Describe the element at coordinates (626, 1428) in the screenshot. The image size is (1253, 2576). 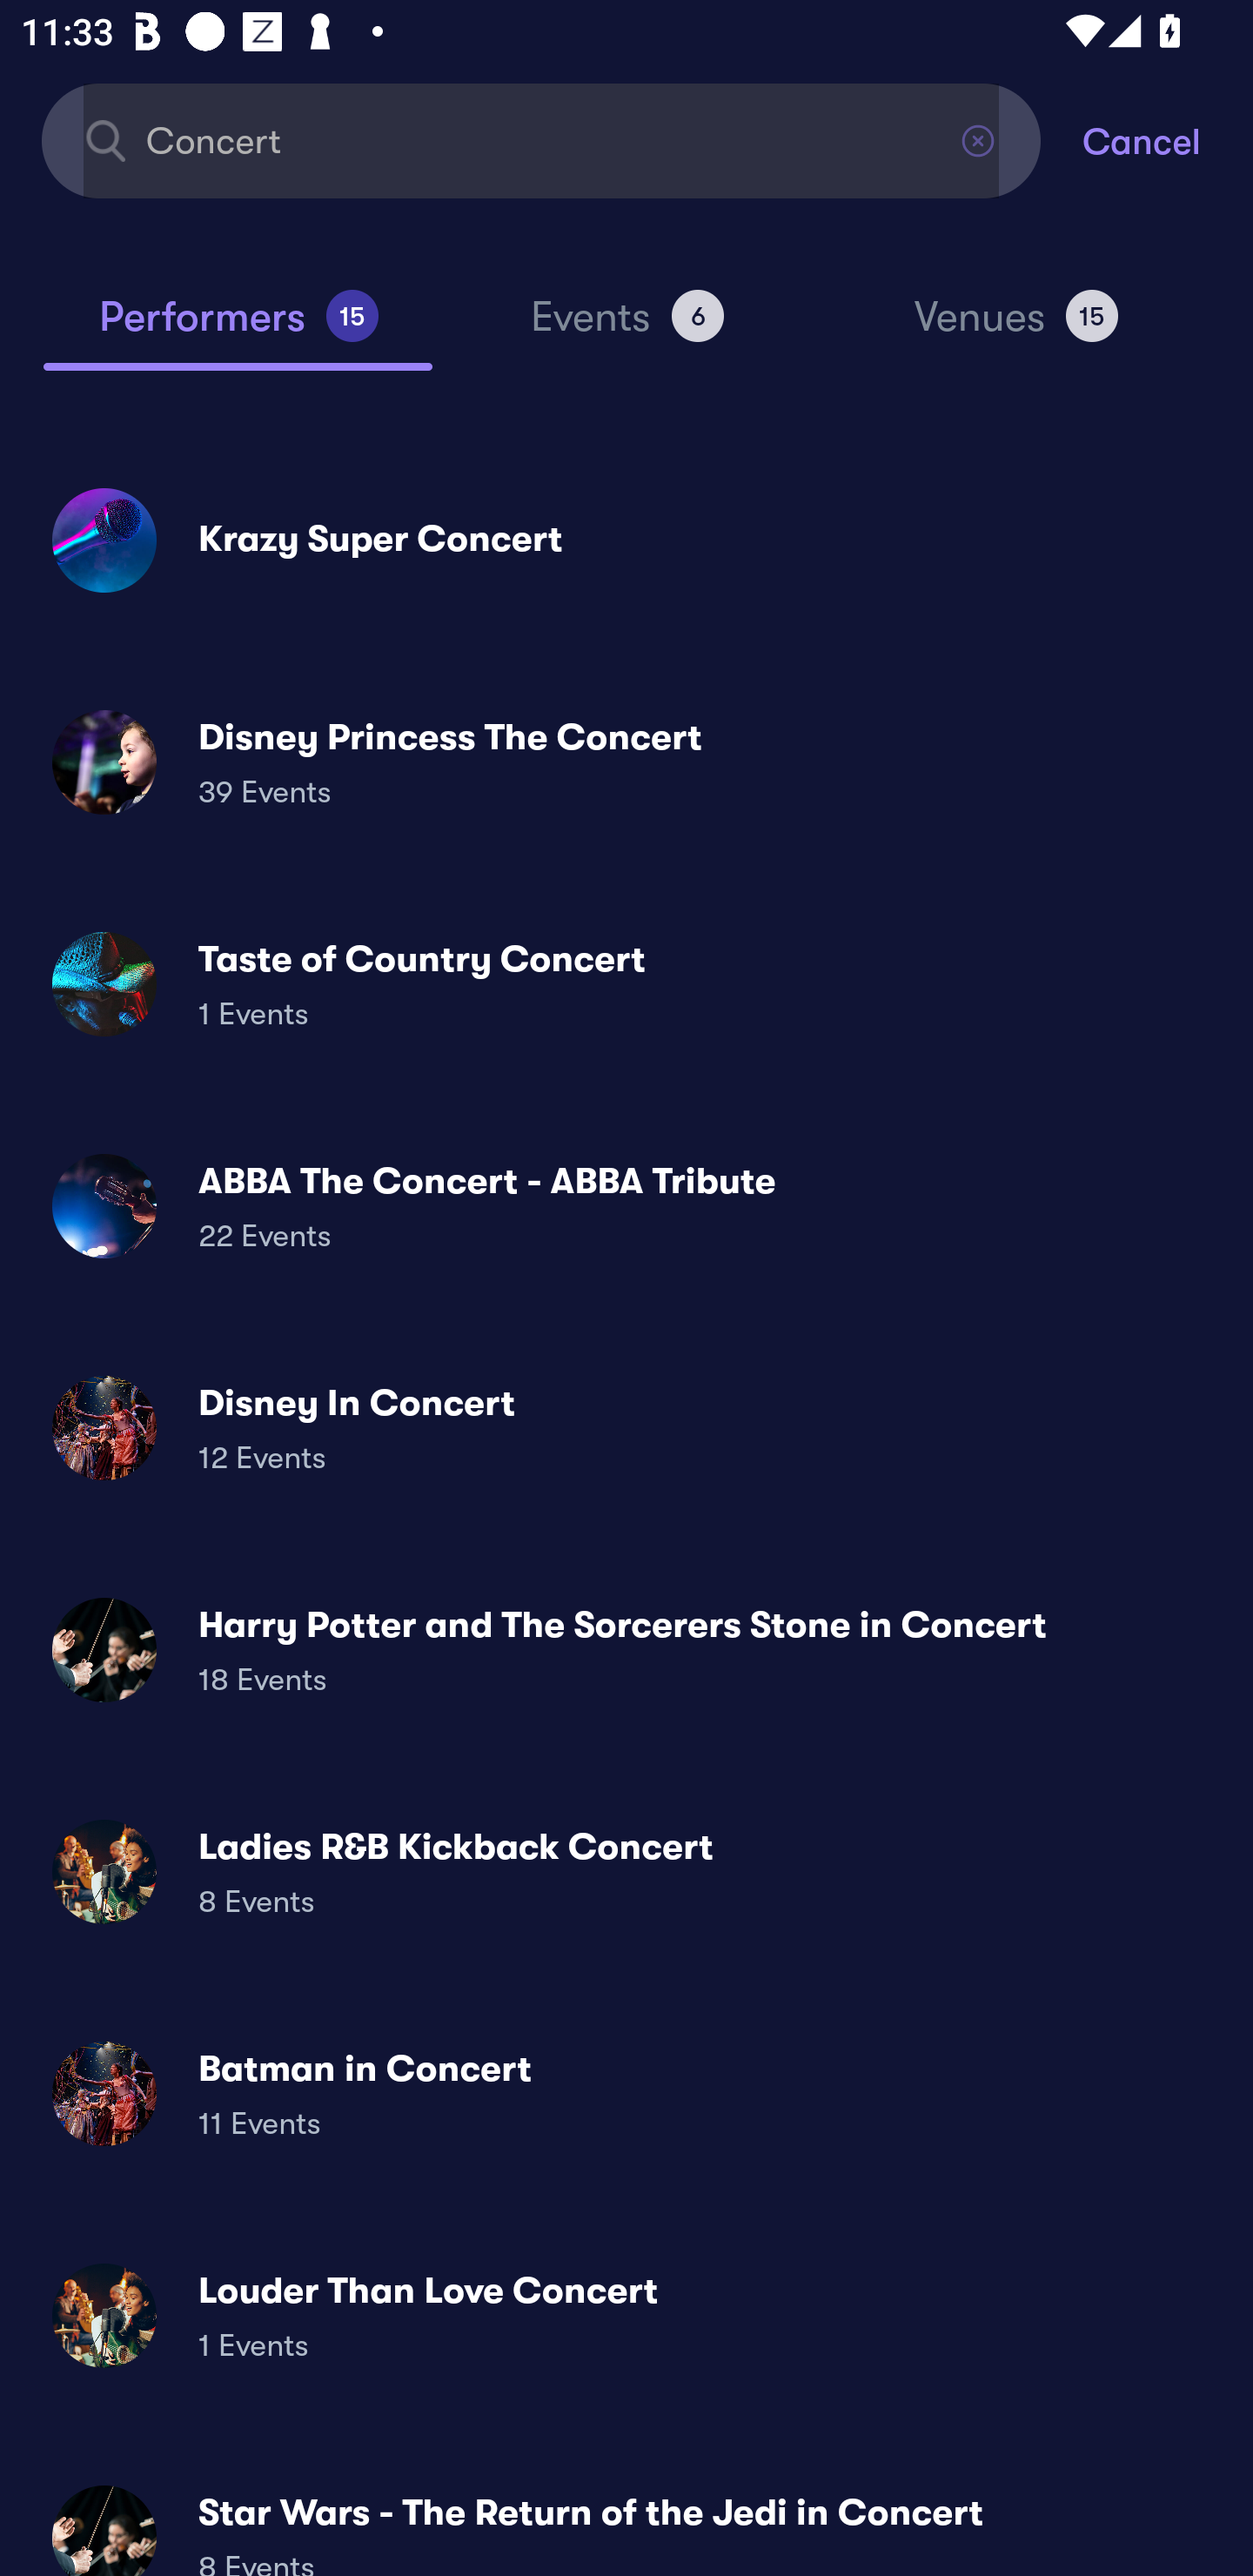
I see `Disney In Concert 12 Events` at that location.